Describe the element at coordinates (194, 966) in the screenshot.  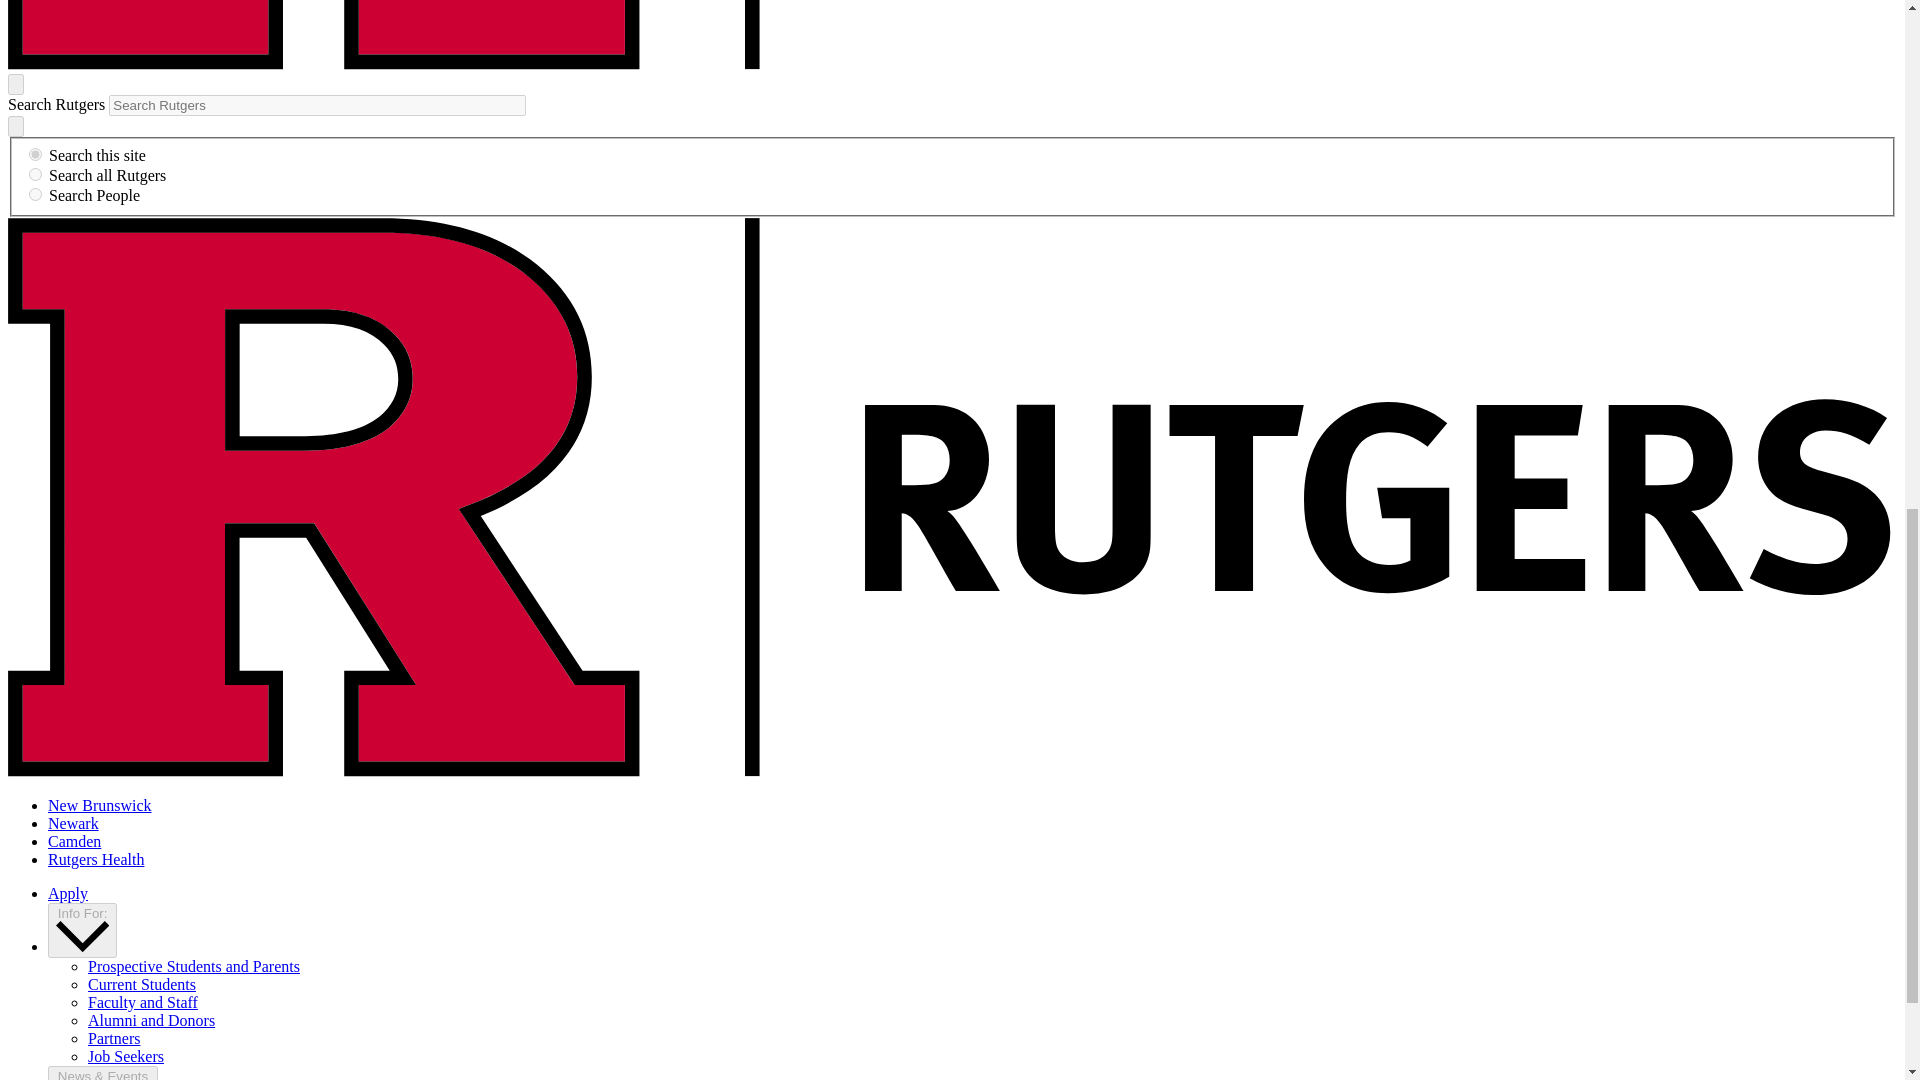
I see `Prospective Students and Parents` at that location.